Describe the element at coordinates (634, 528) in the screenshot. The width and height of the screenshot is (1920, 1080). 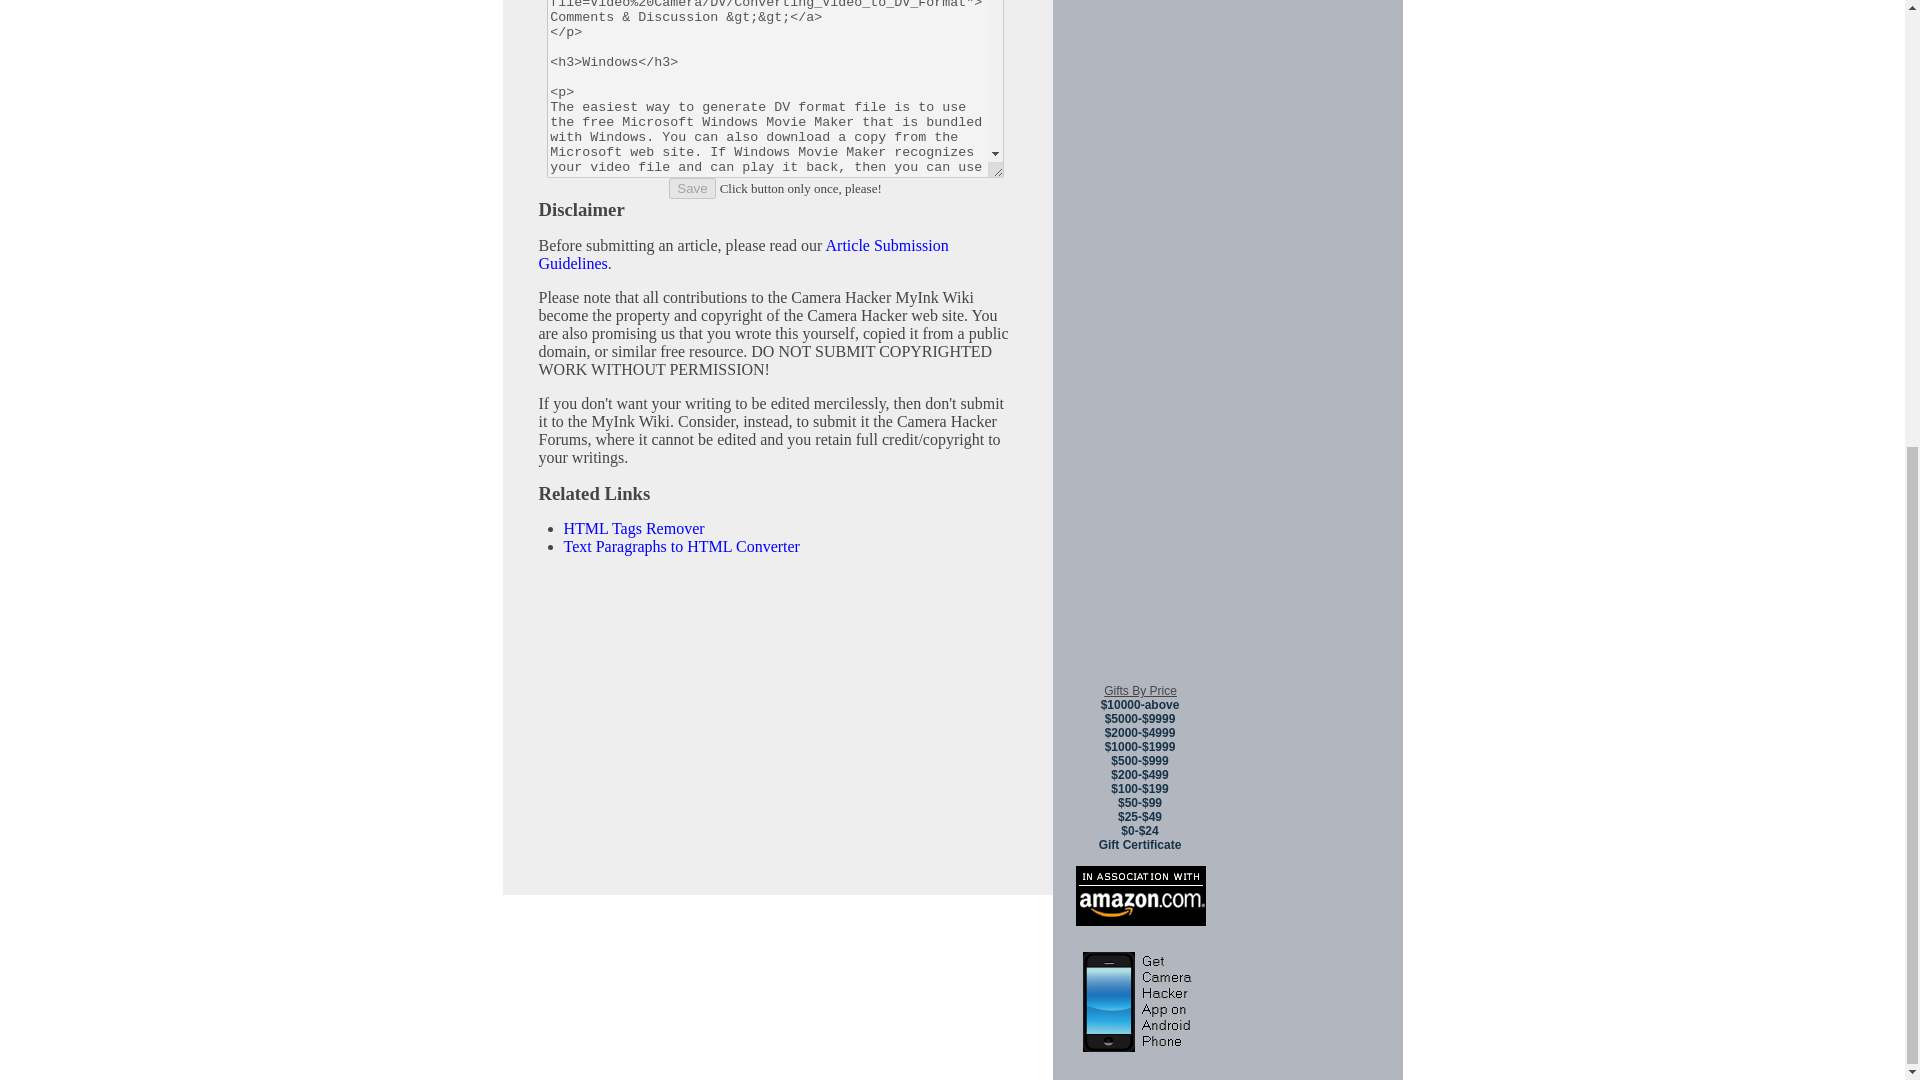
I see `HTML Tags Remover` at that location.